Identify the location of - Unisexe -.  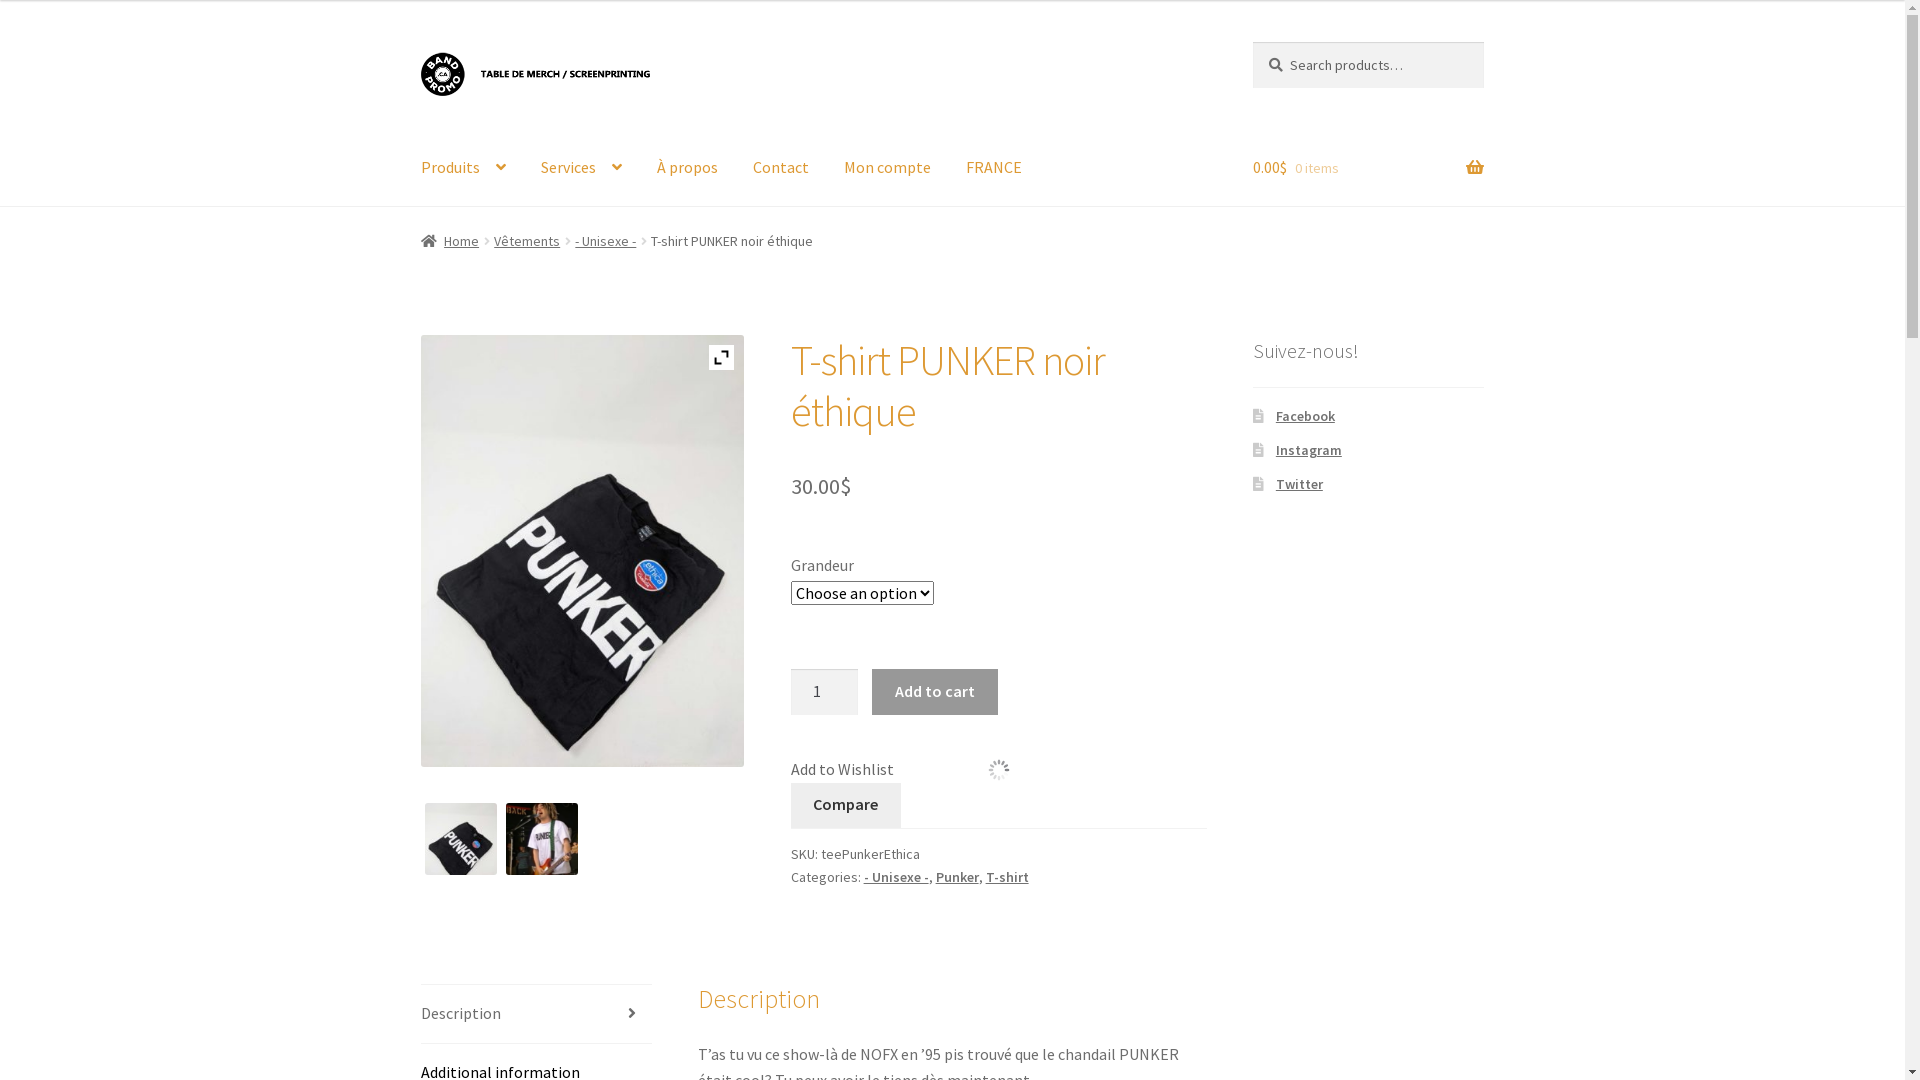
(896, 877).